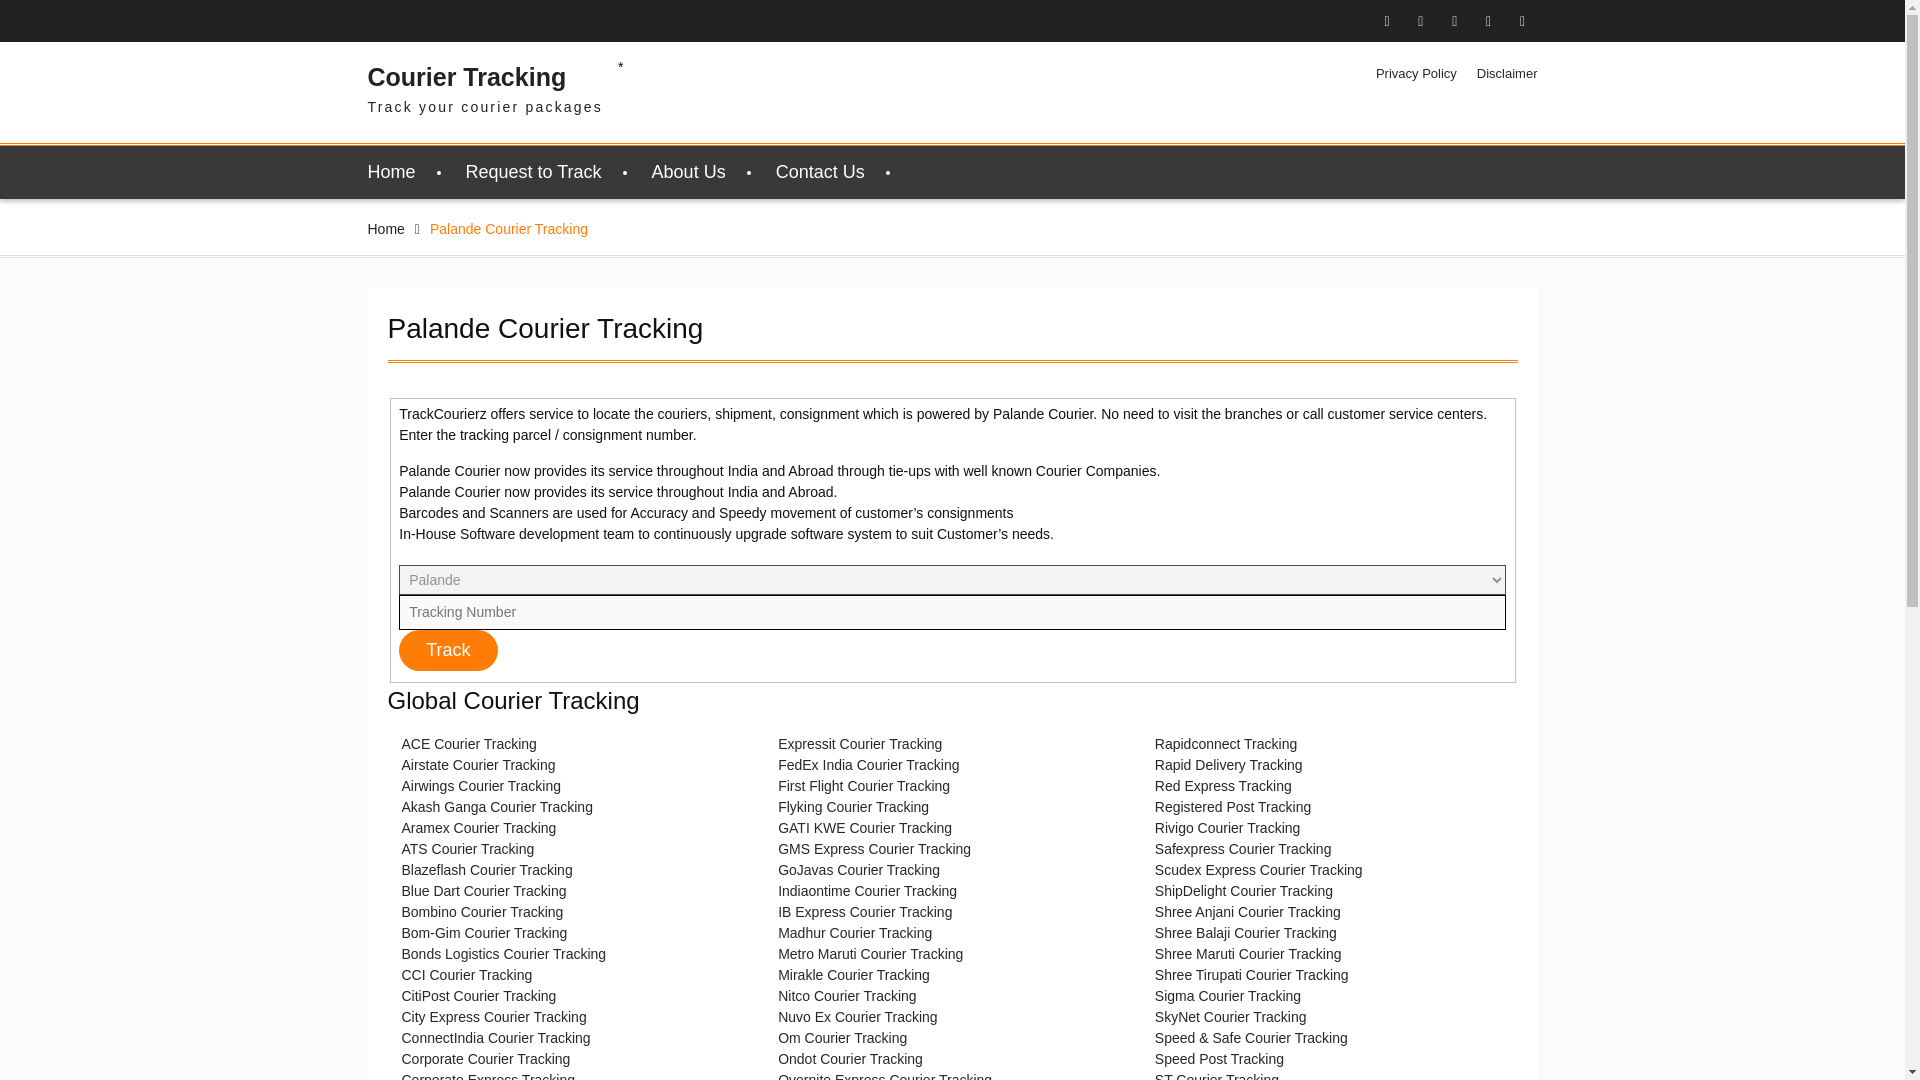 Image resolution: width=1920 pixels, height=1080 pixels. What do you see at coordinates (484, 890) in the screenshot?
I see `Blue Dart Courier Tracking` at bounding box center [484, 890].